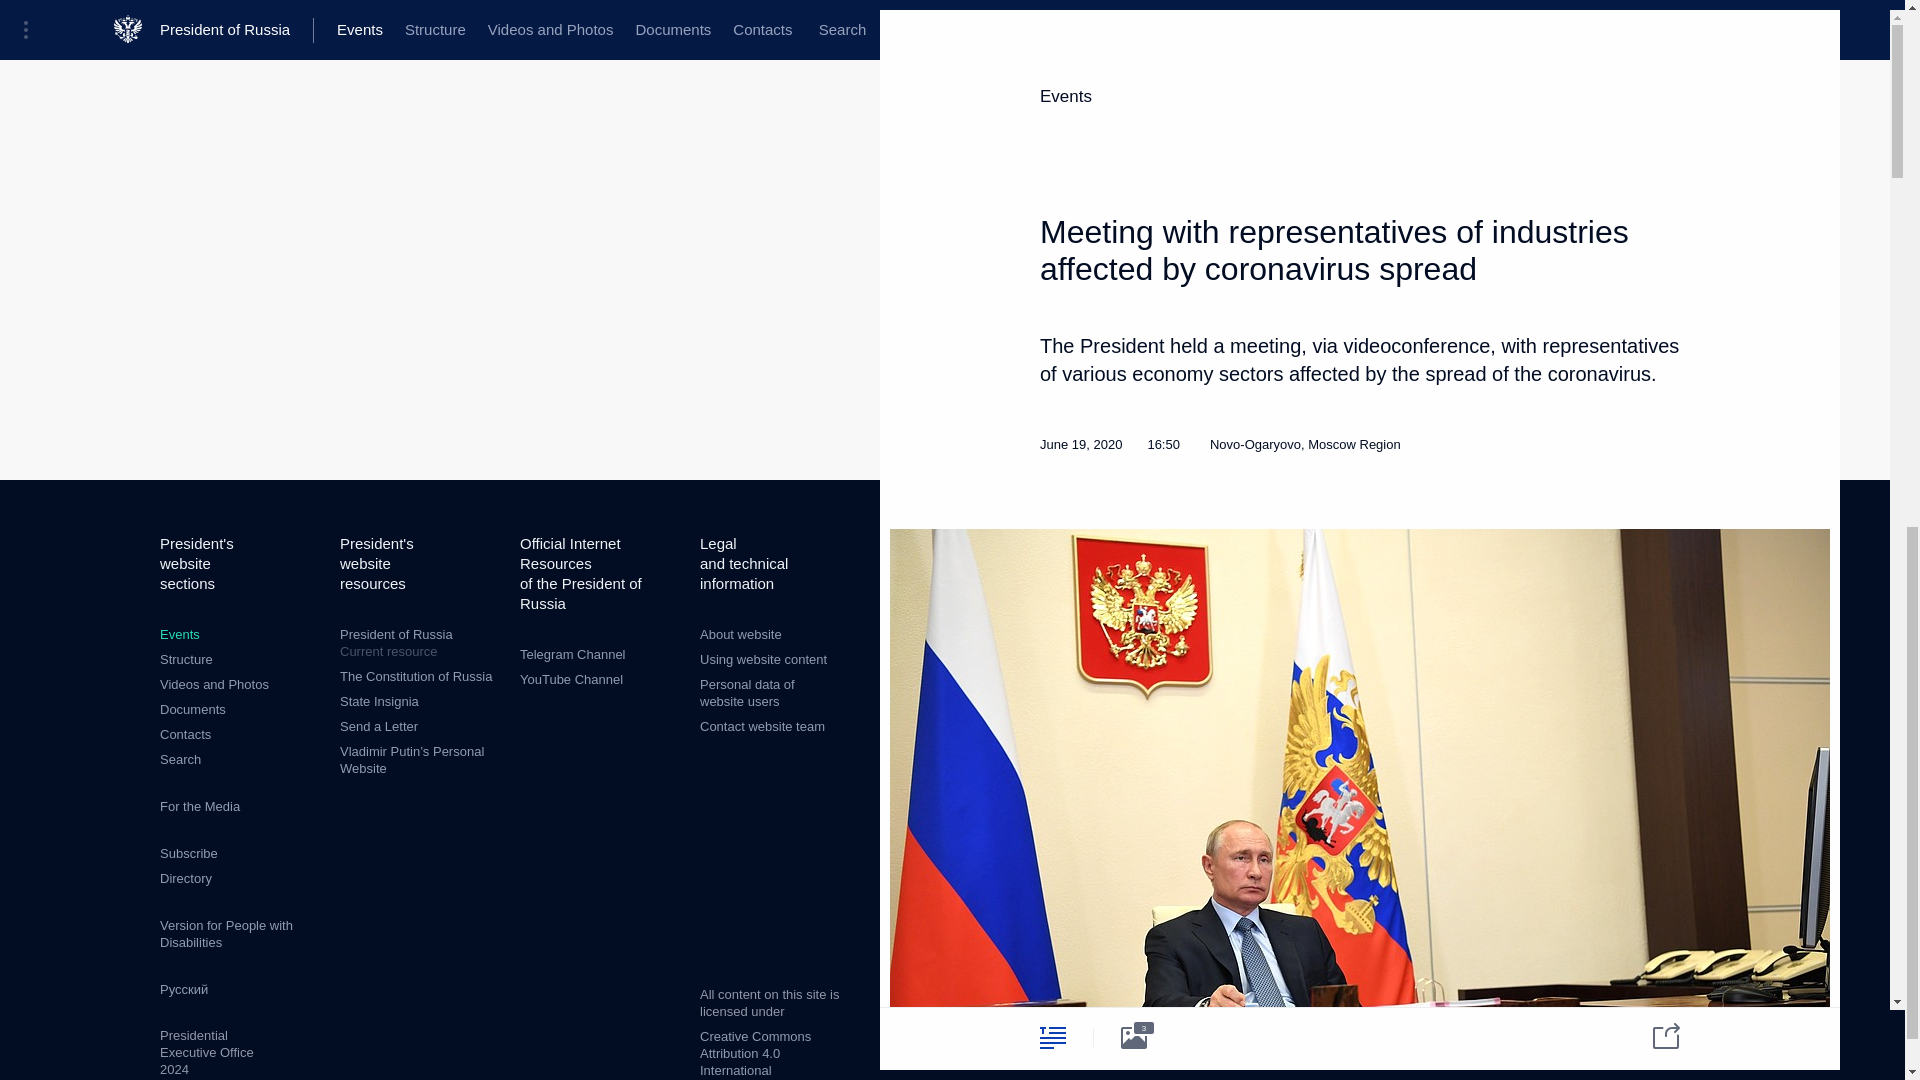 This screenshot has height=1080, width=1920. What do you see at coordinates (185, 734) in the screenshot?
I see `Contacts` at bounding box center [185, 734].